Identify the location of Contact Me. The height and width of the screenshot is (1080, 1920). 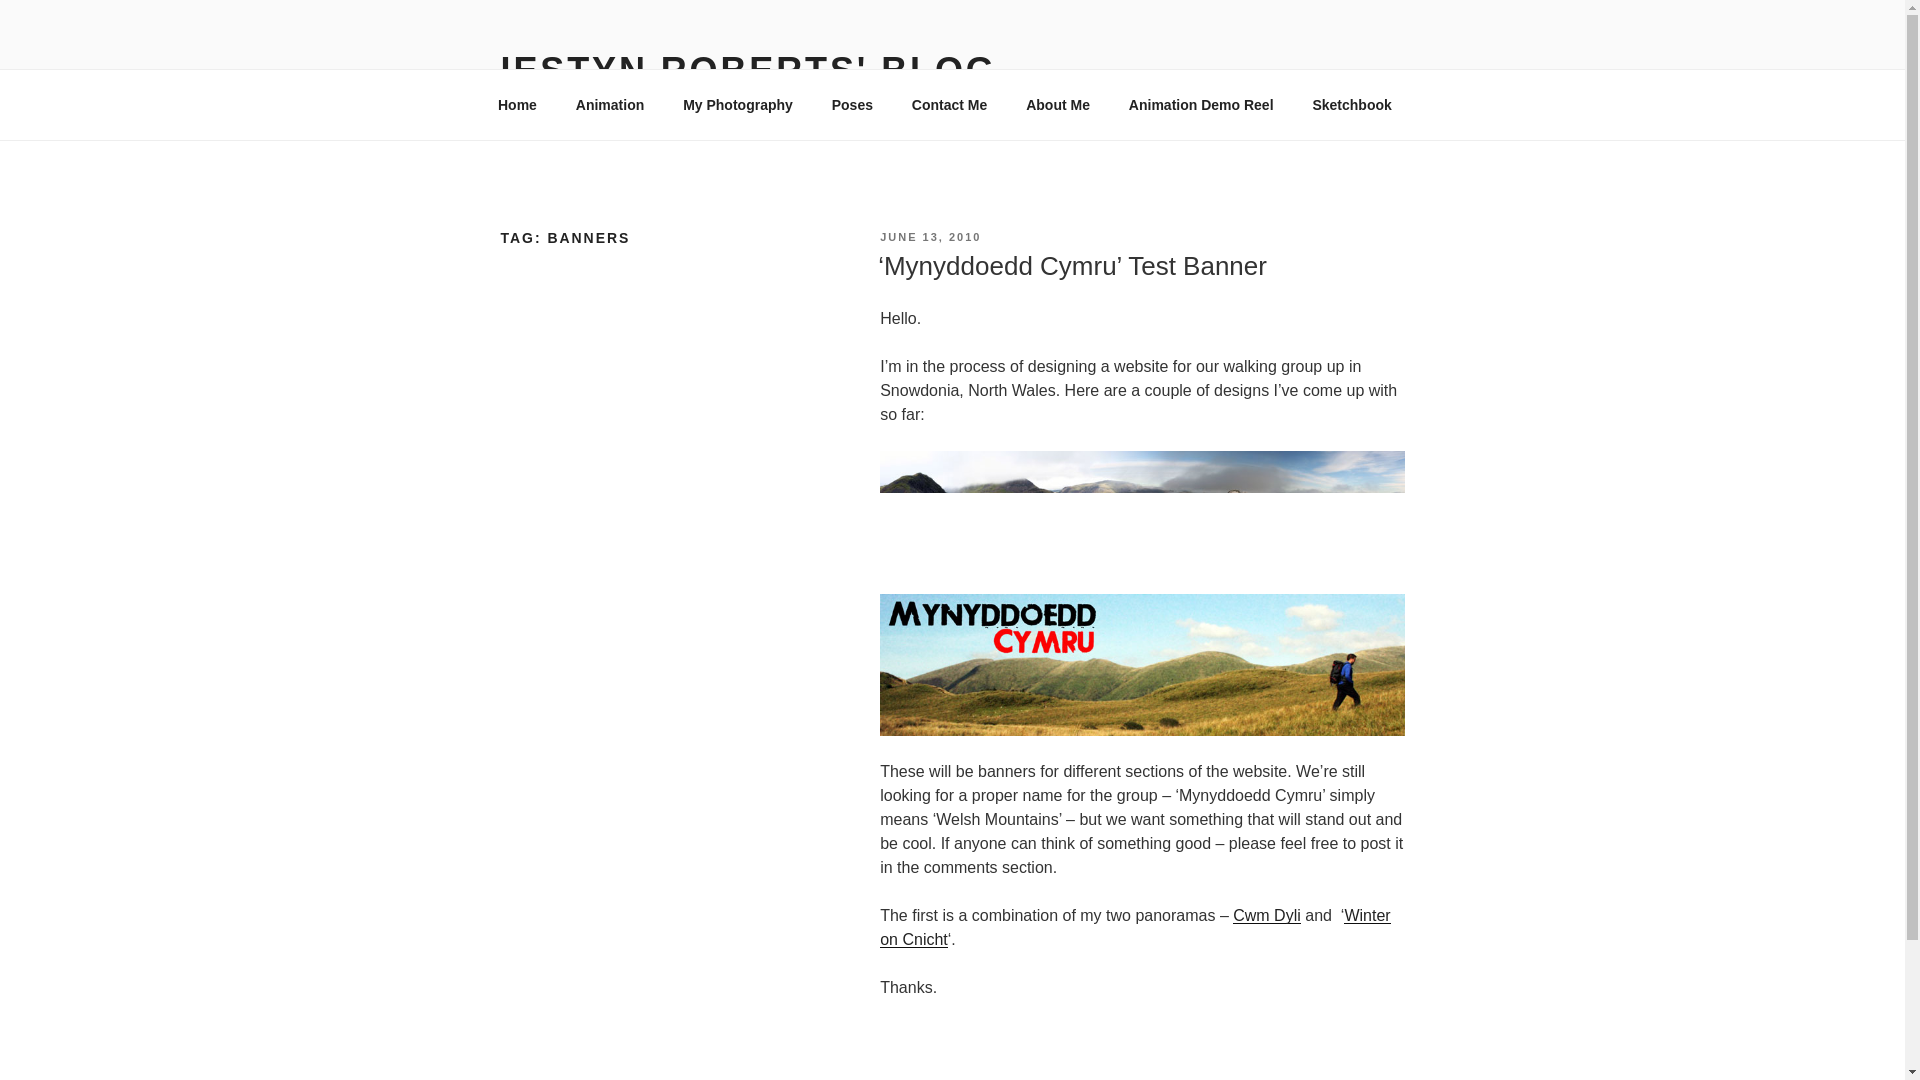
(949, 104).